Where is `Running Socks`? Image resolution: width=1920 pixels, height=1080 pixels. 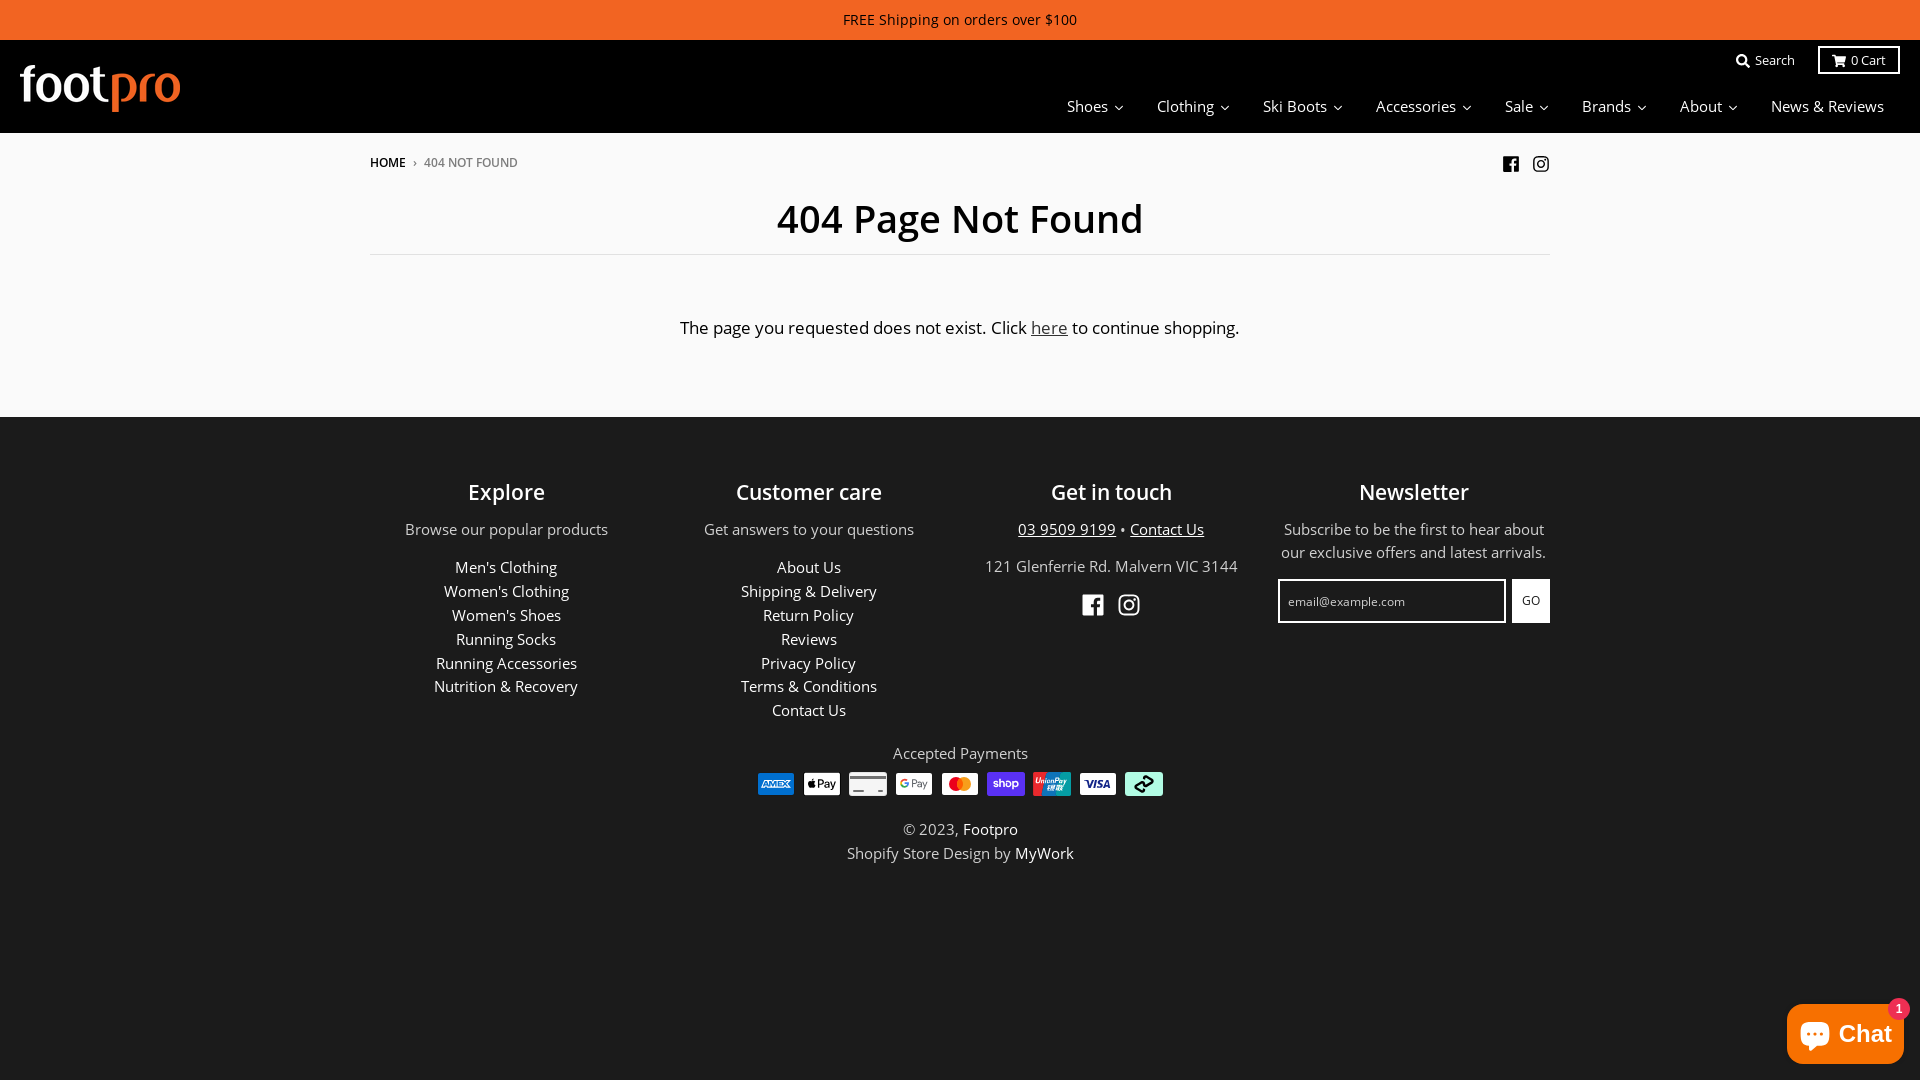 Running Socks is located at coordinates (506, 639).